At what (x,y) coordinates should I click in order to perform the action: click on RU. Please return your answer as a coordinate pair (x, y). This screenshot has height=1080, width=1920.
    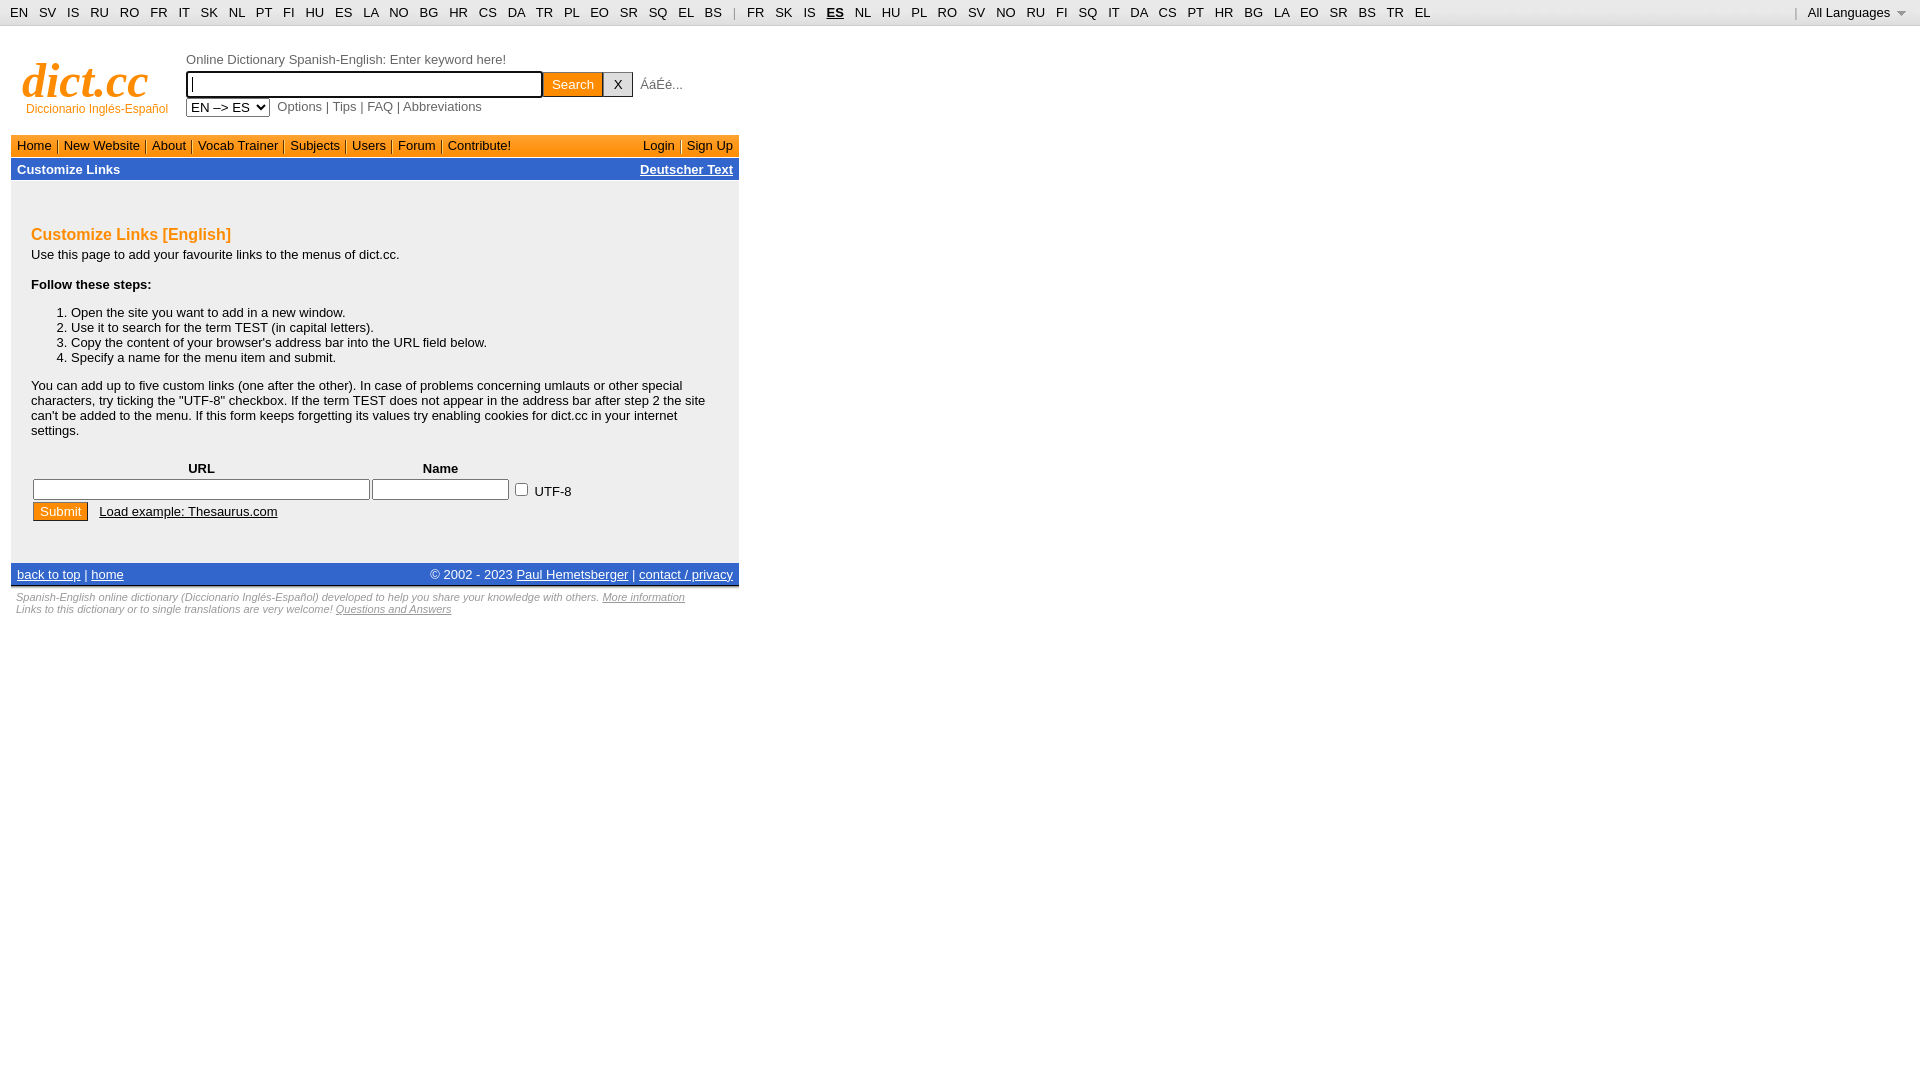
    Looking at the image, I should click on (1036, 12).